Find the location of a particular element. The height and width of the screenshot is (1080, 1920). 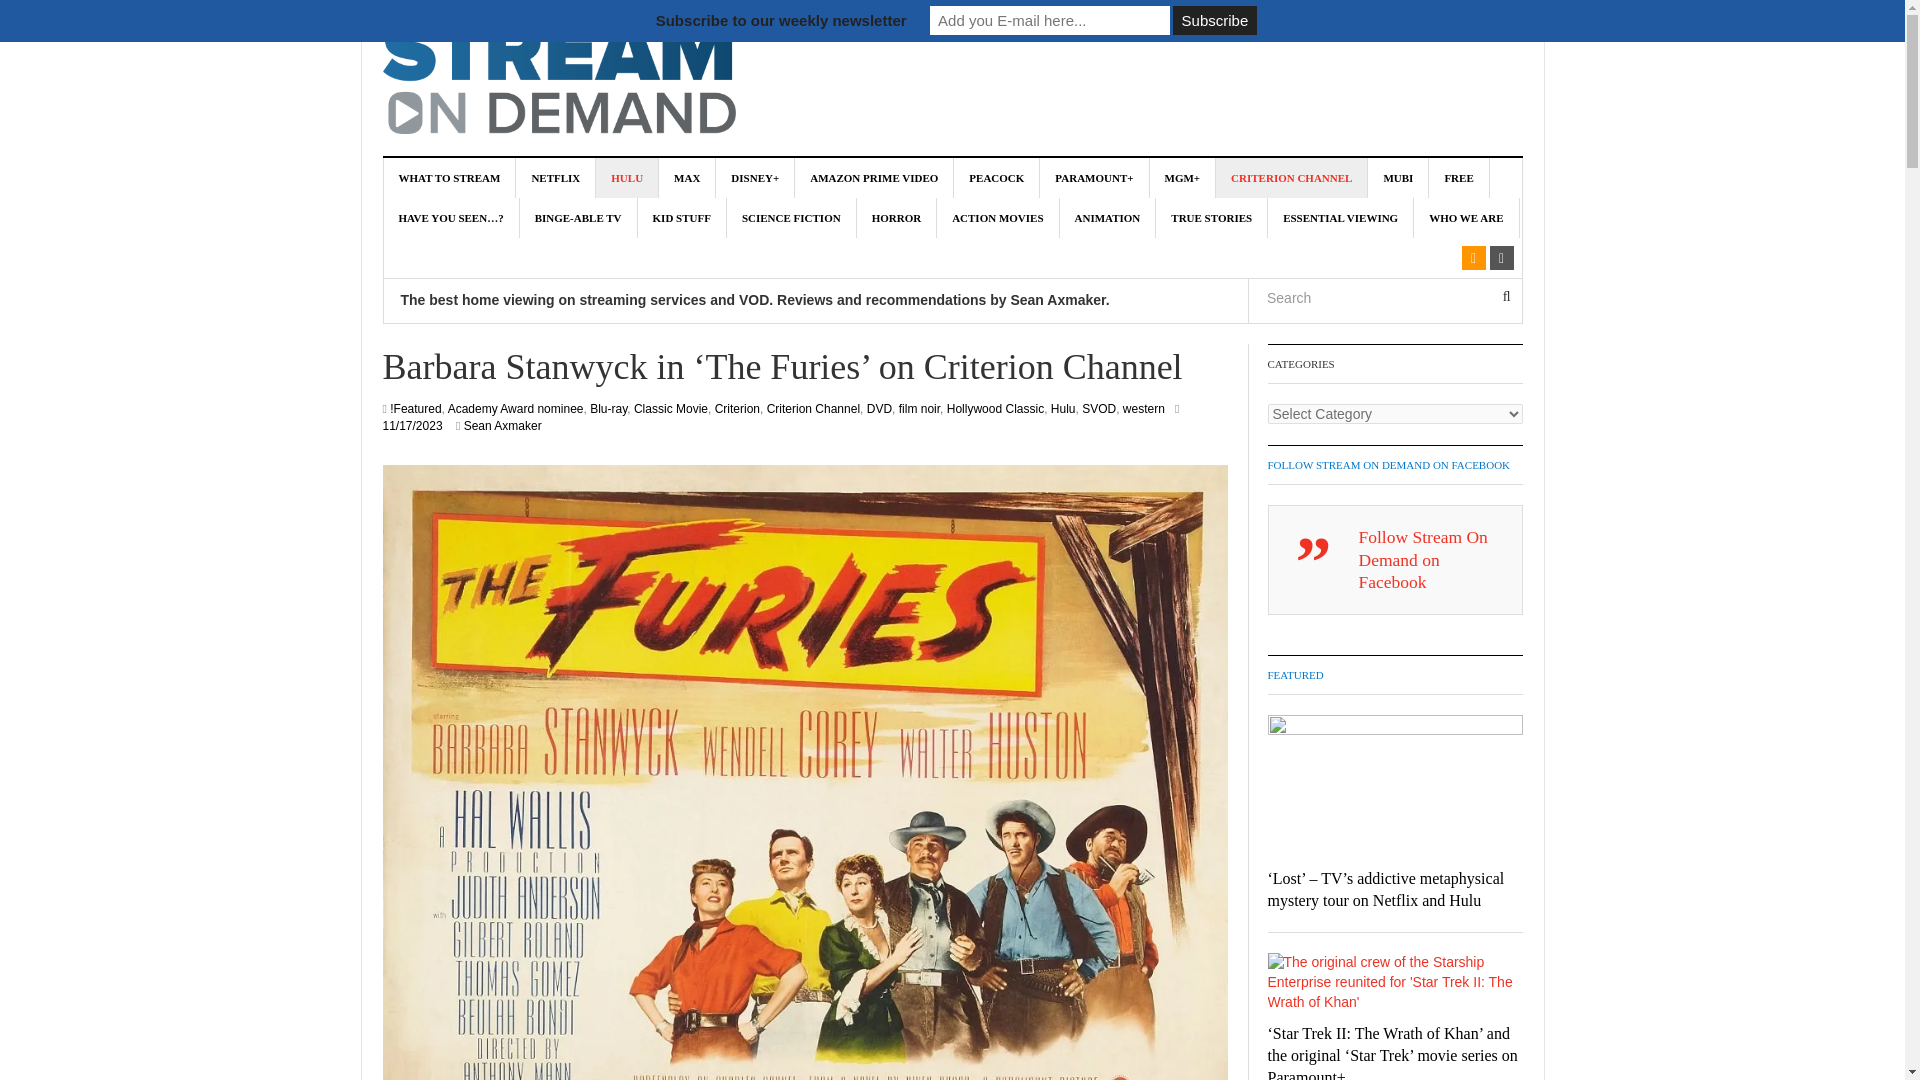

WHAT TO STREAM is located at coordinates (450, 177).